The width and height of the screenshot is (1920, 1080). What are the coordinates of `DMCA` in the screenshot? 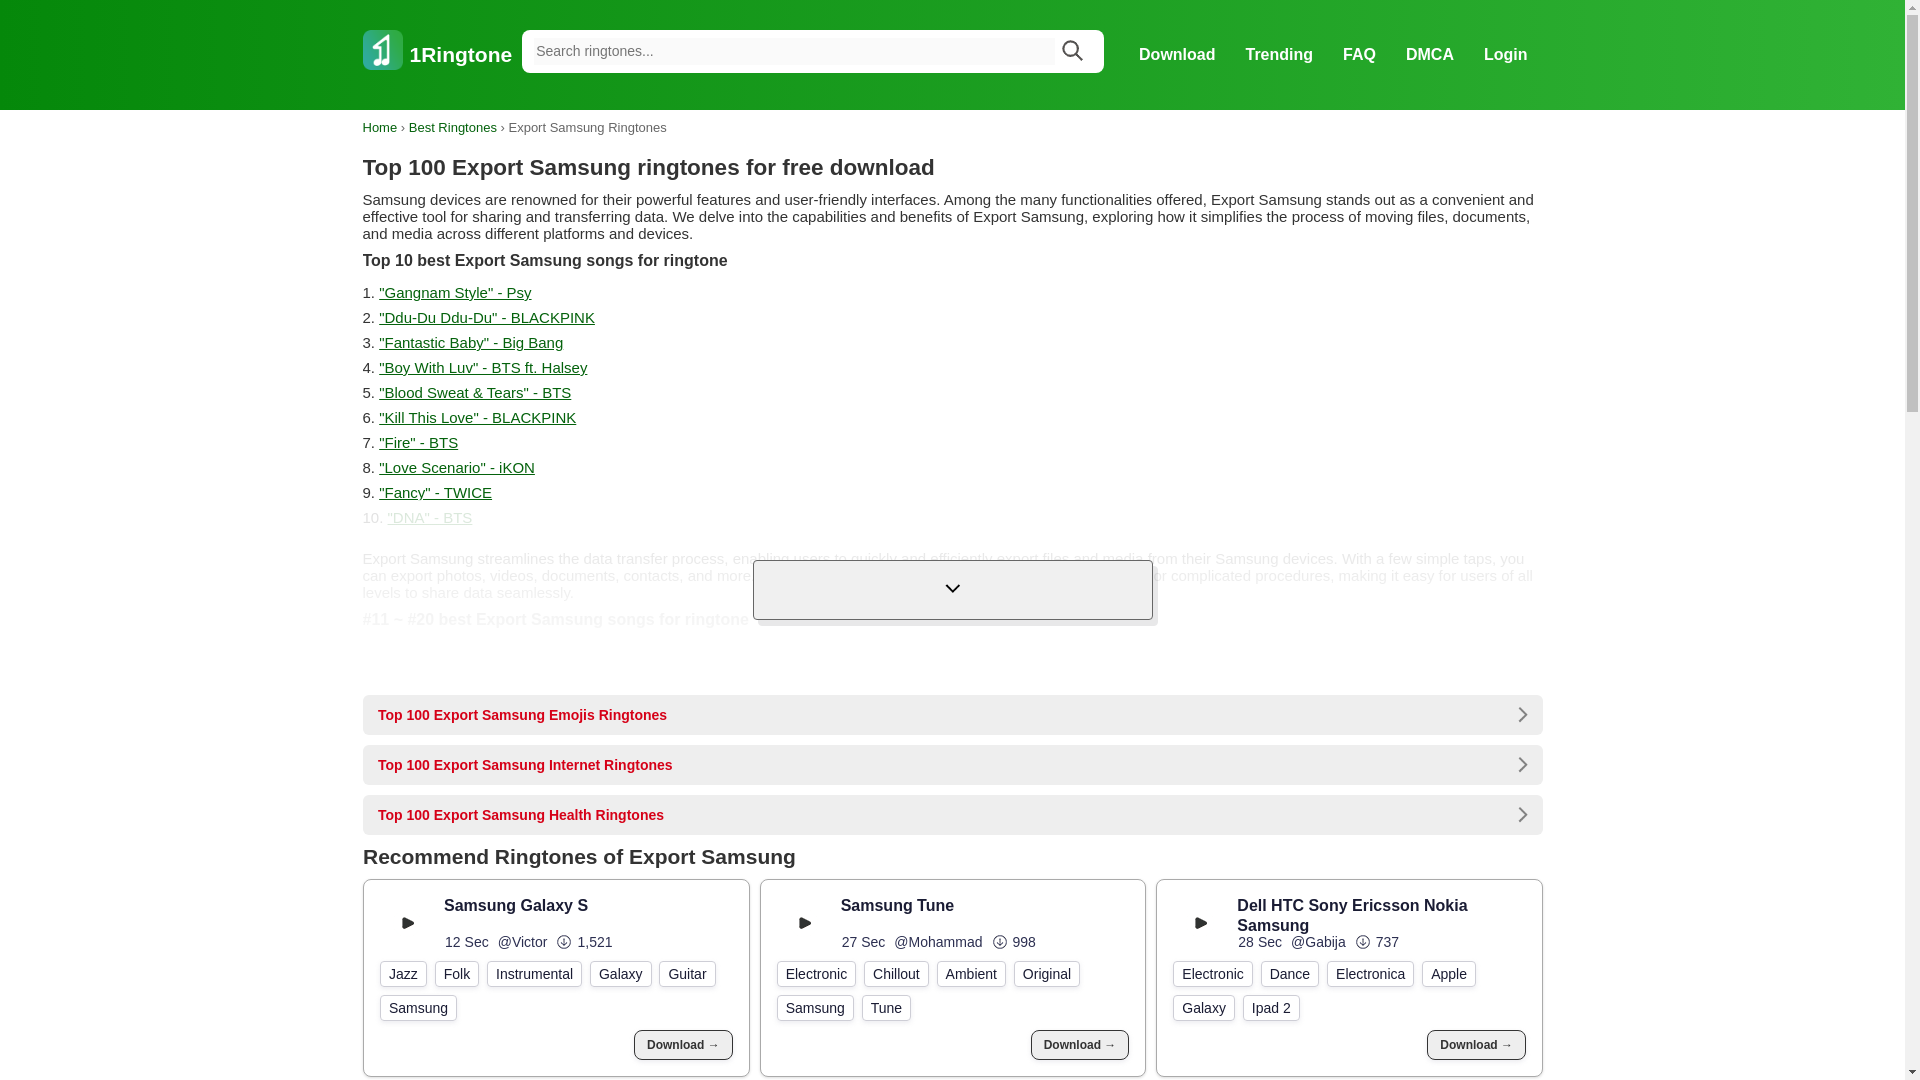 It's located at (1429, 54).